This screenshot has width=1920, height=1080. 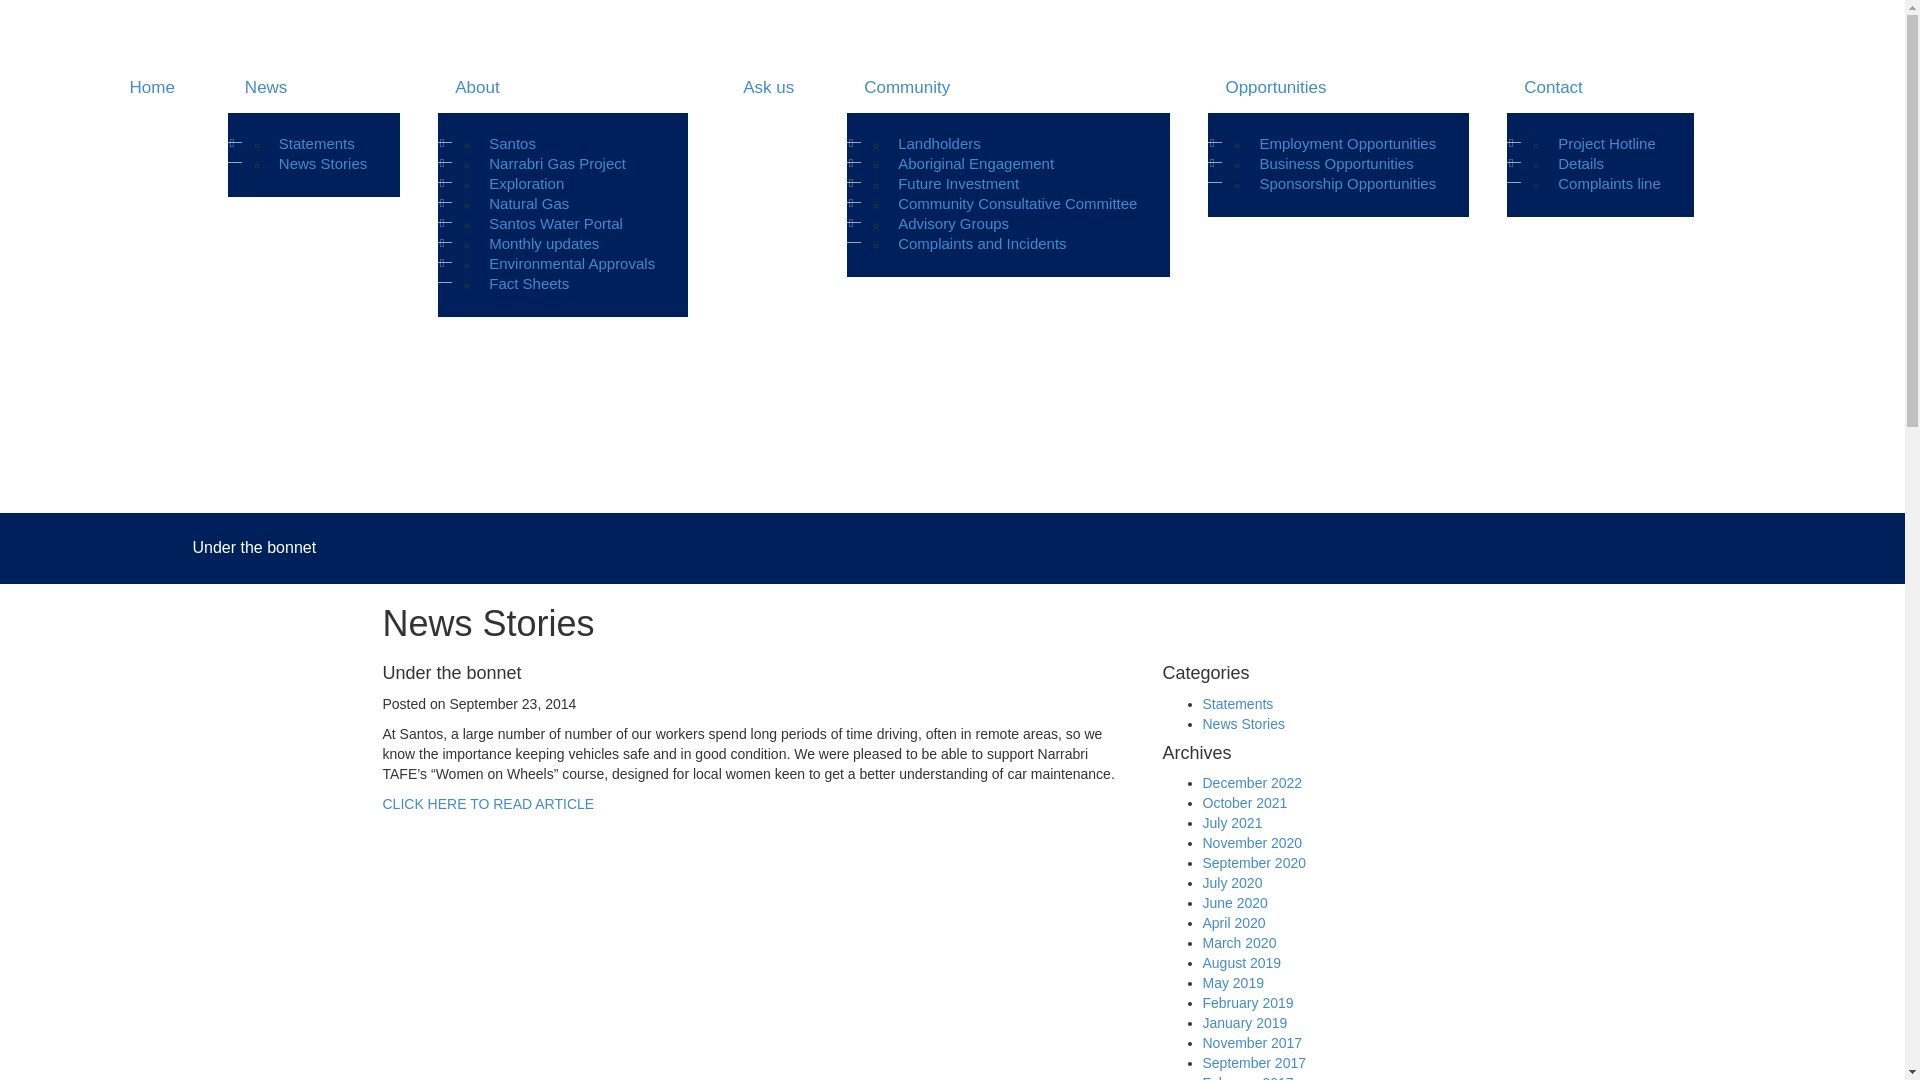 I want to click on Environmental Approvals, so click(x=572, y=264).